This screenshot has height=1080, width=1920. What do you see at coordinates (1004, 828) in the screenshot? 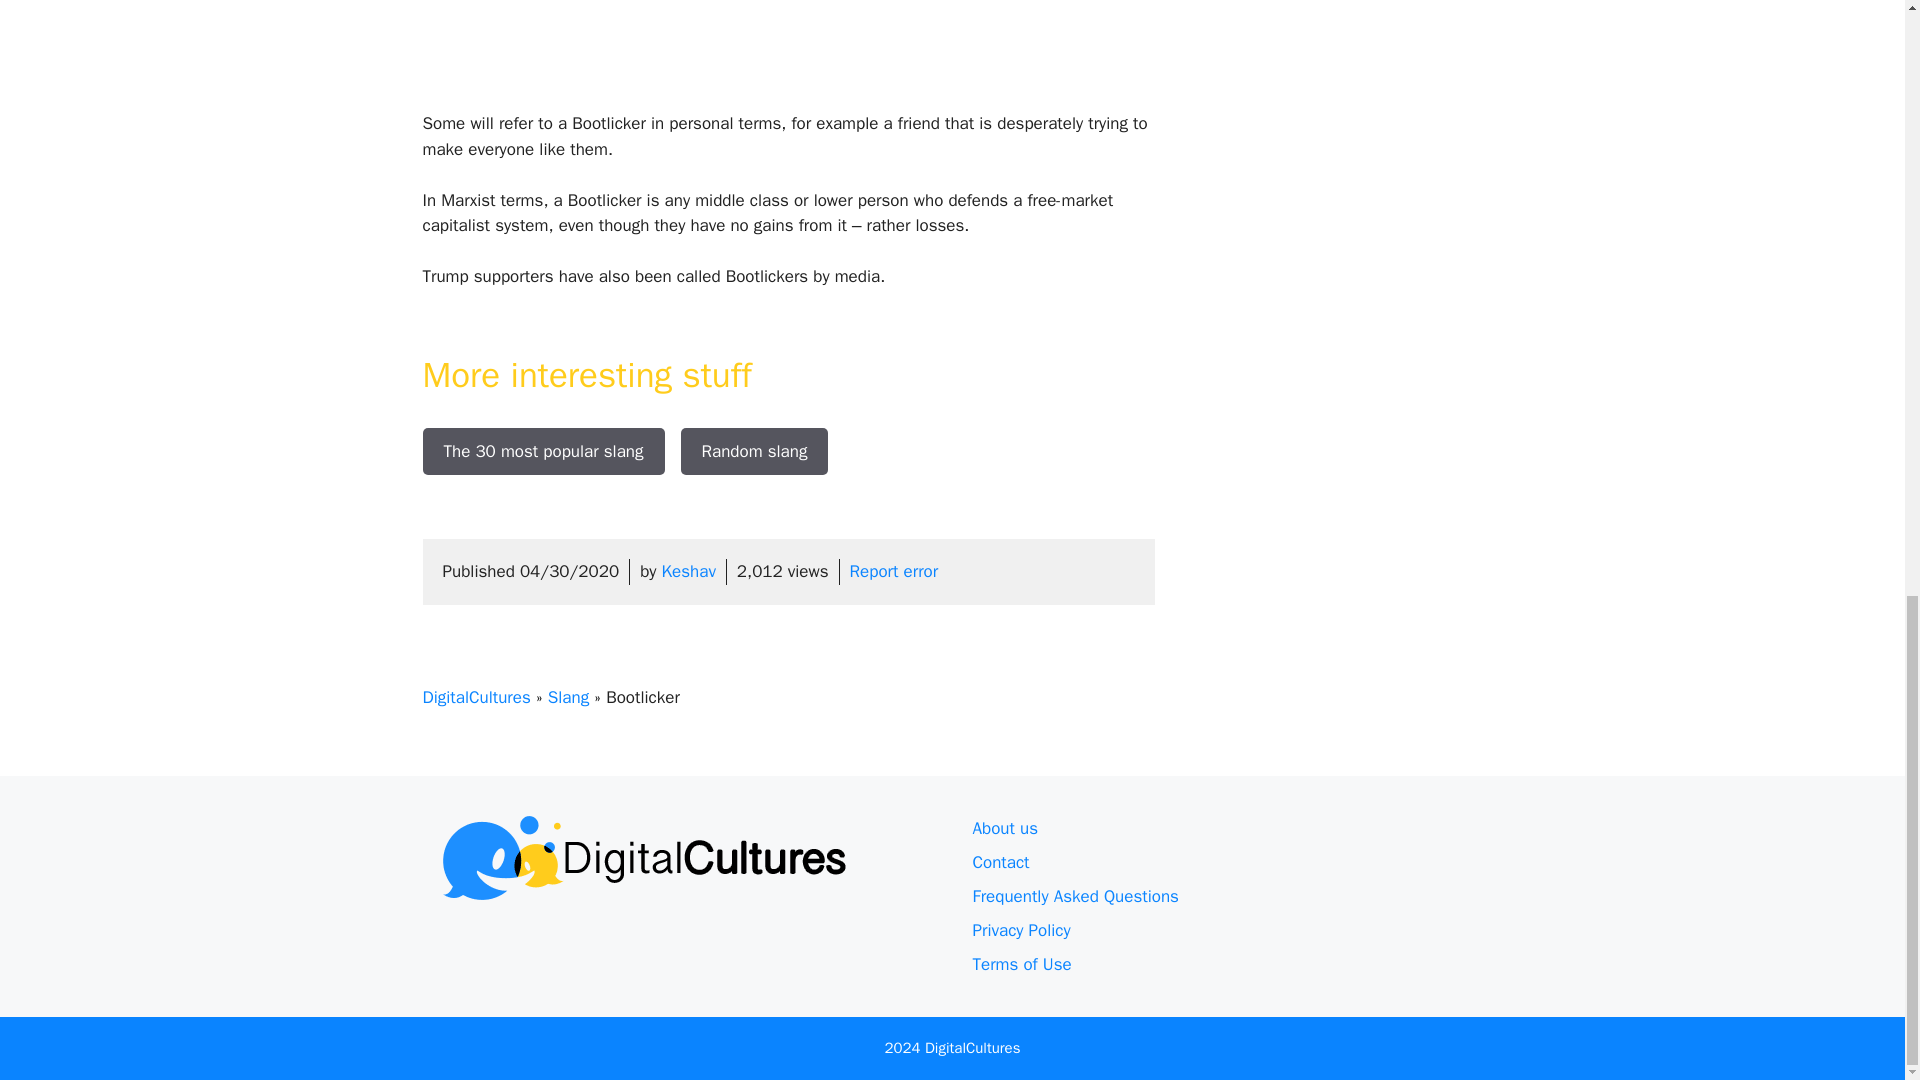
I see `About us` at bounding box center [1004, 828].